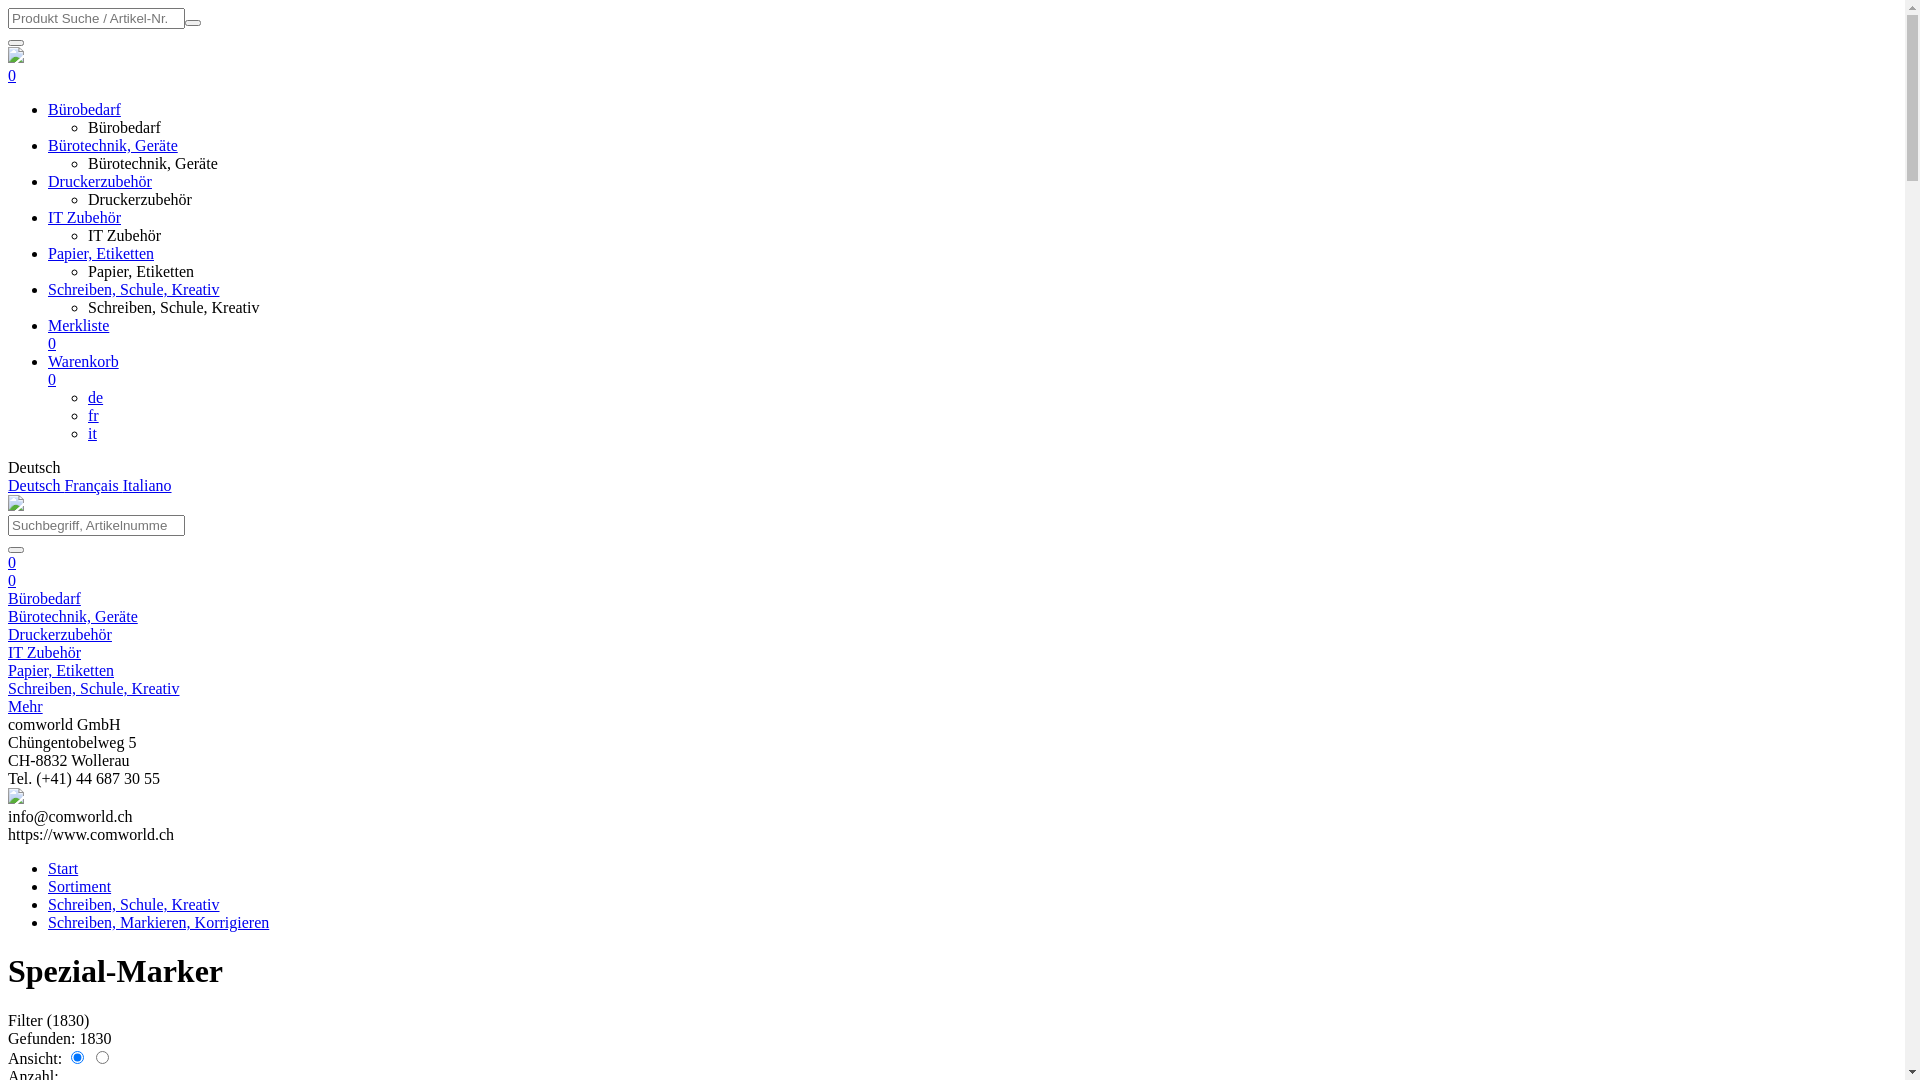 This screenshot has width=1920, height=1080. I want to click on Schreiben, Schule, Kreativ, so click(174, 308).